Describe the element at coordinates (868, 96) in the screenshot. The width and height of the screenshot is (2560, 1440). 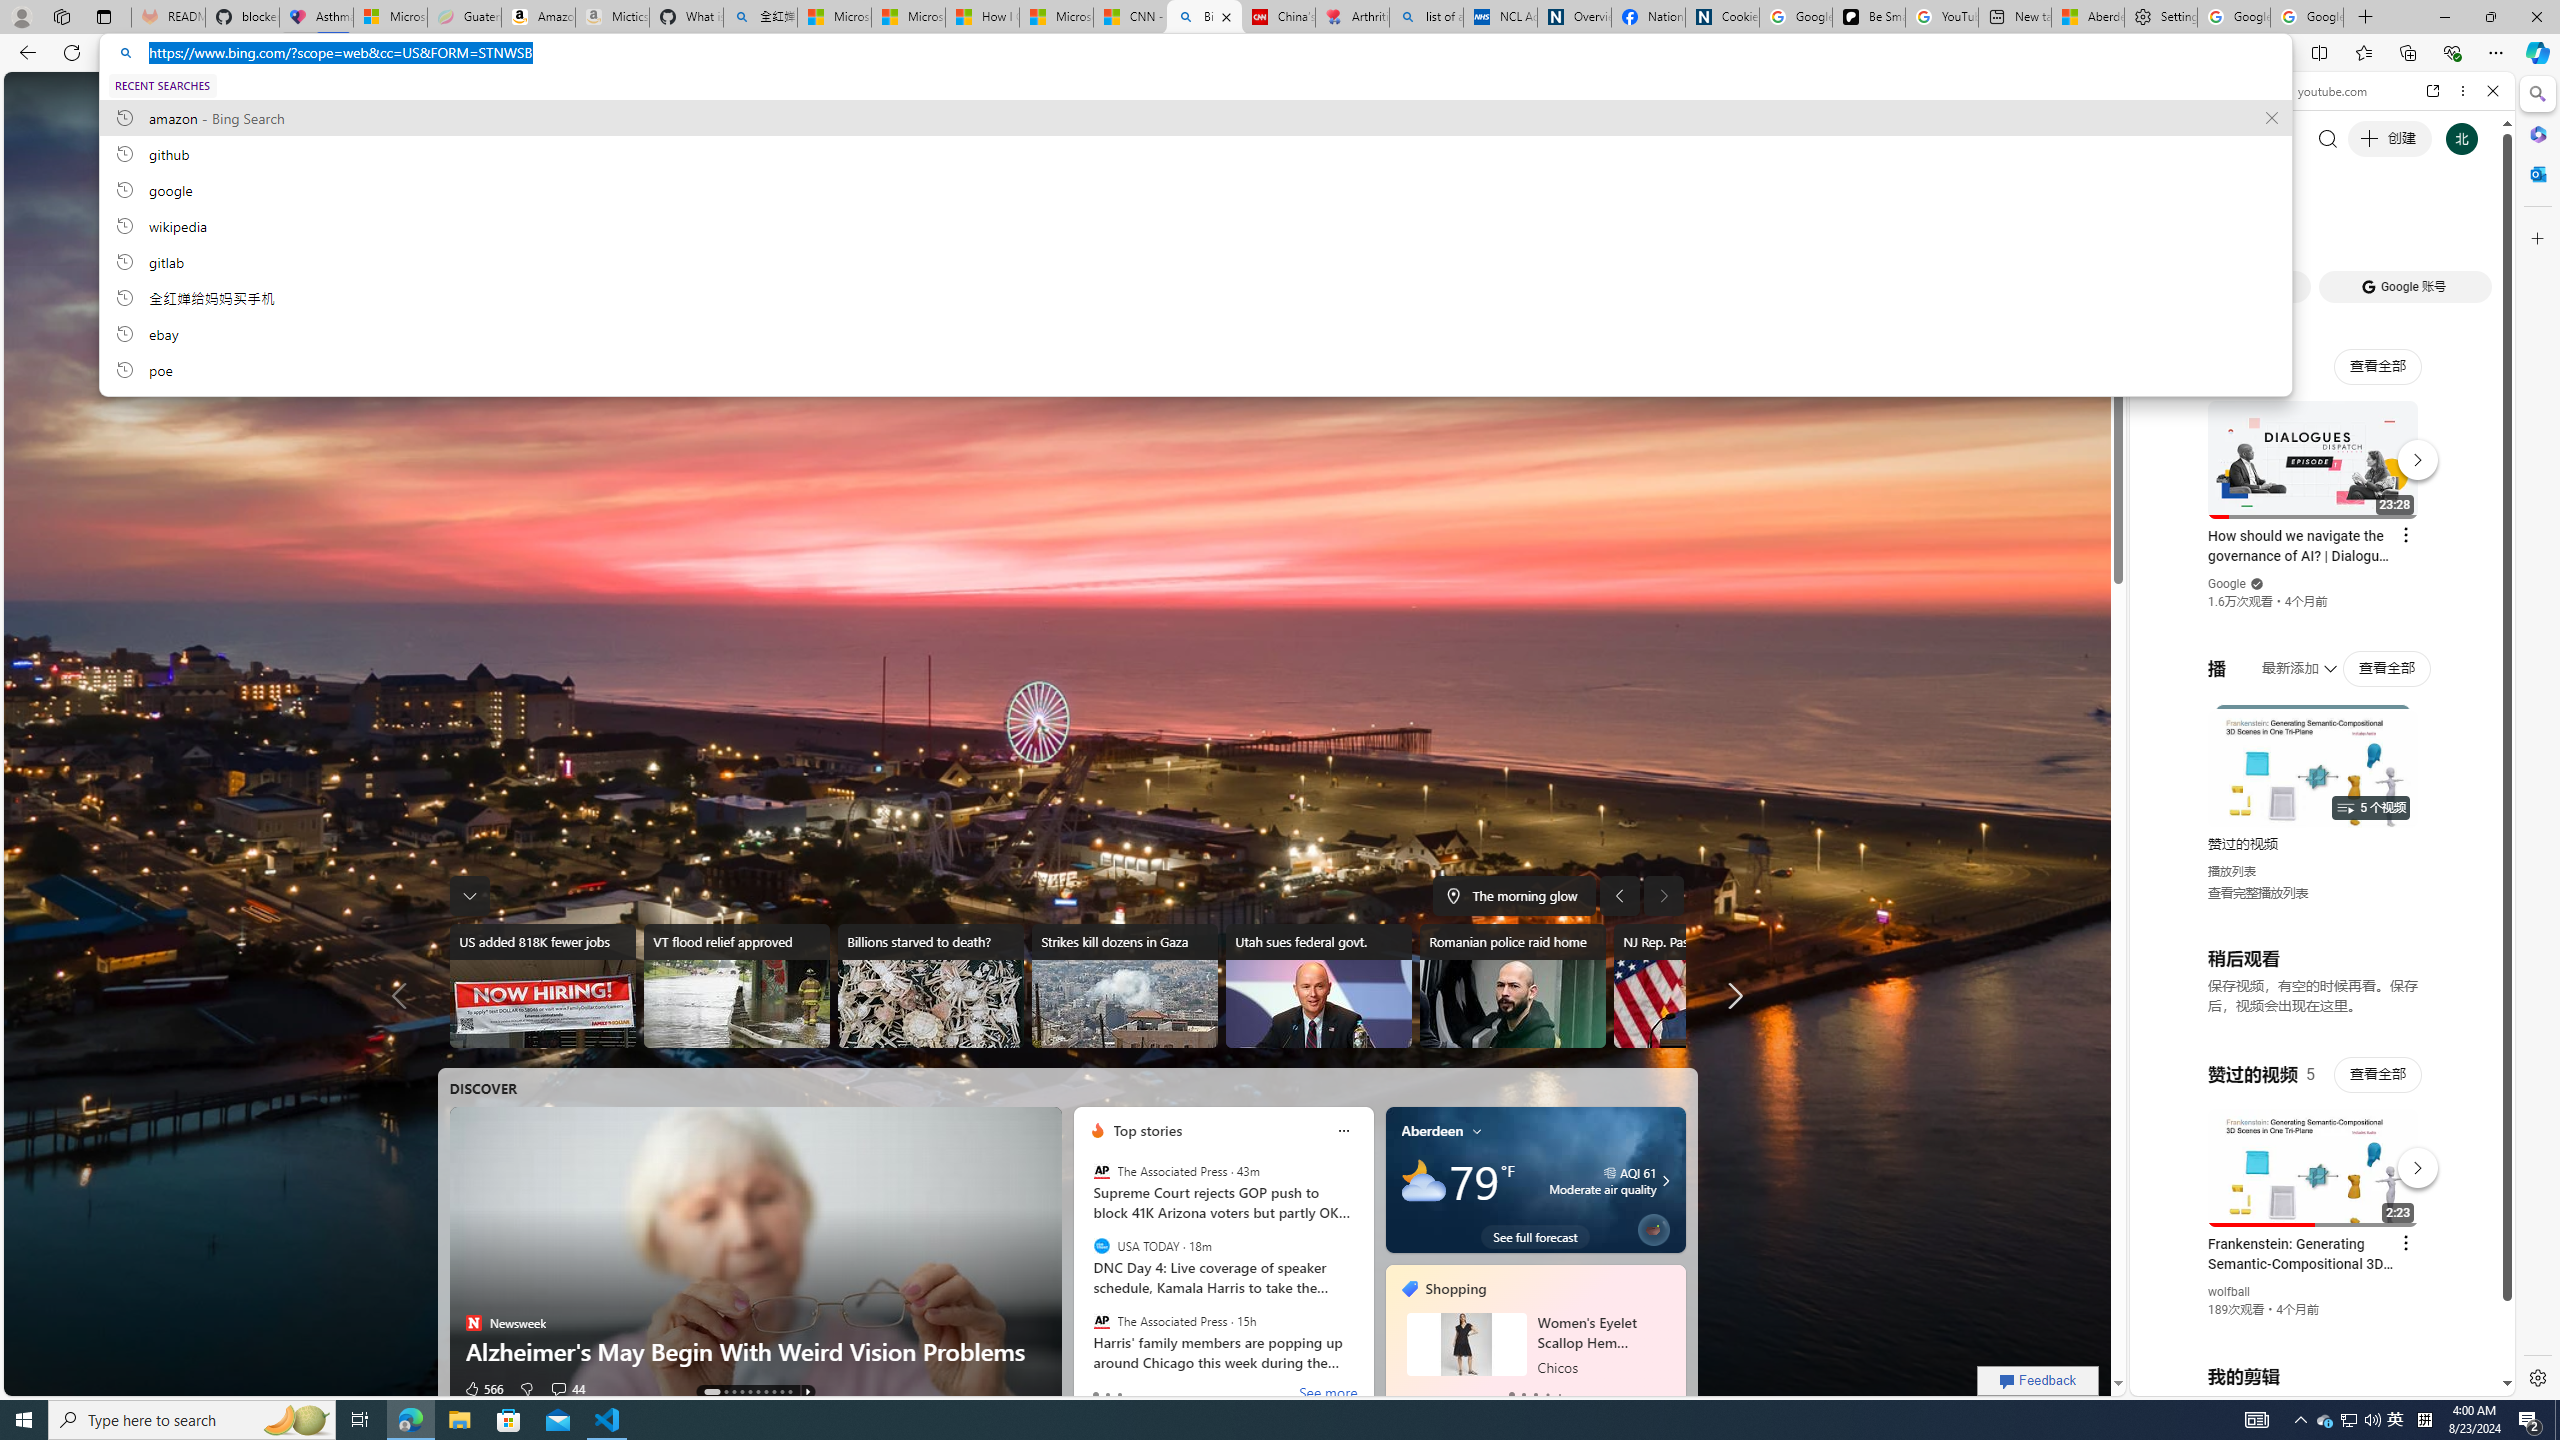
I see `News` at that location.